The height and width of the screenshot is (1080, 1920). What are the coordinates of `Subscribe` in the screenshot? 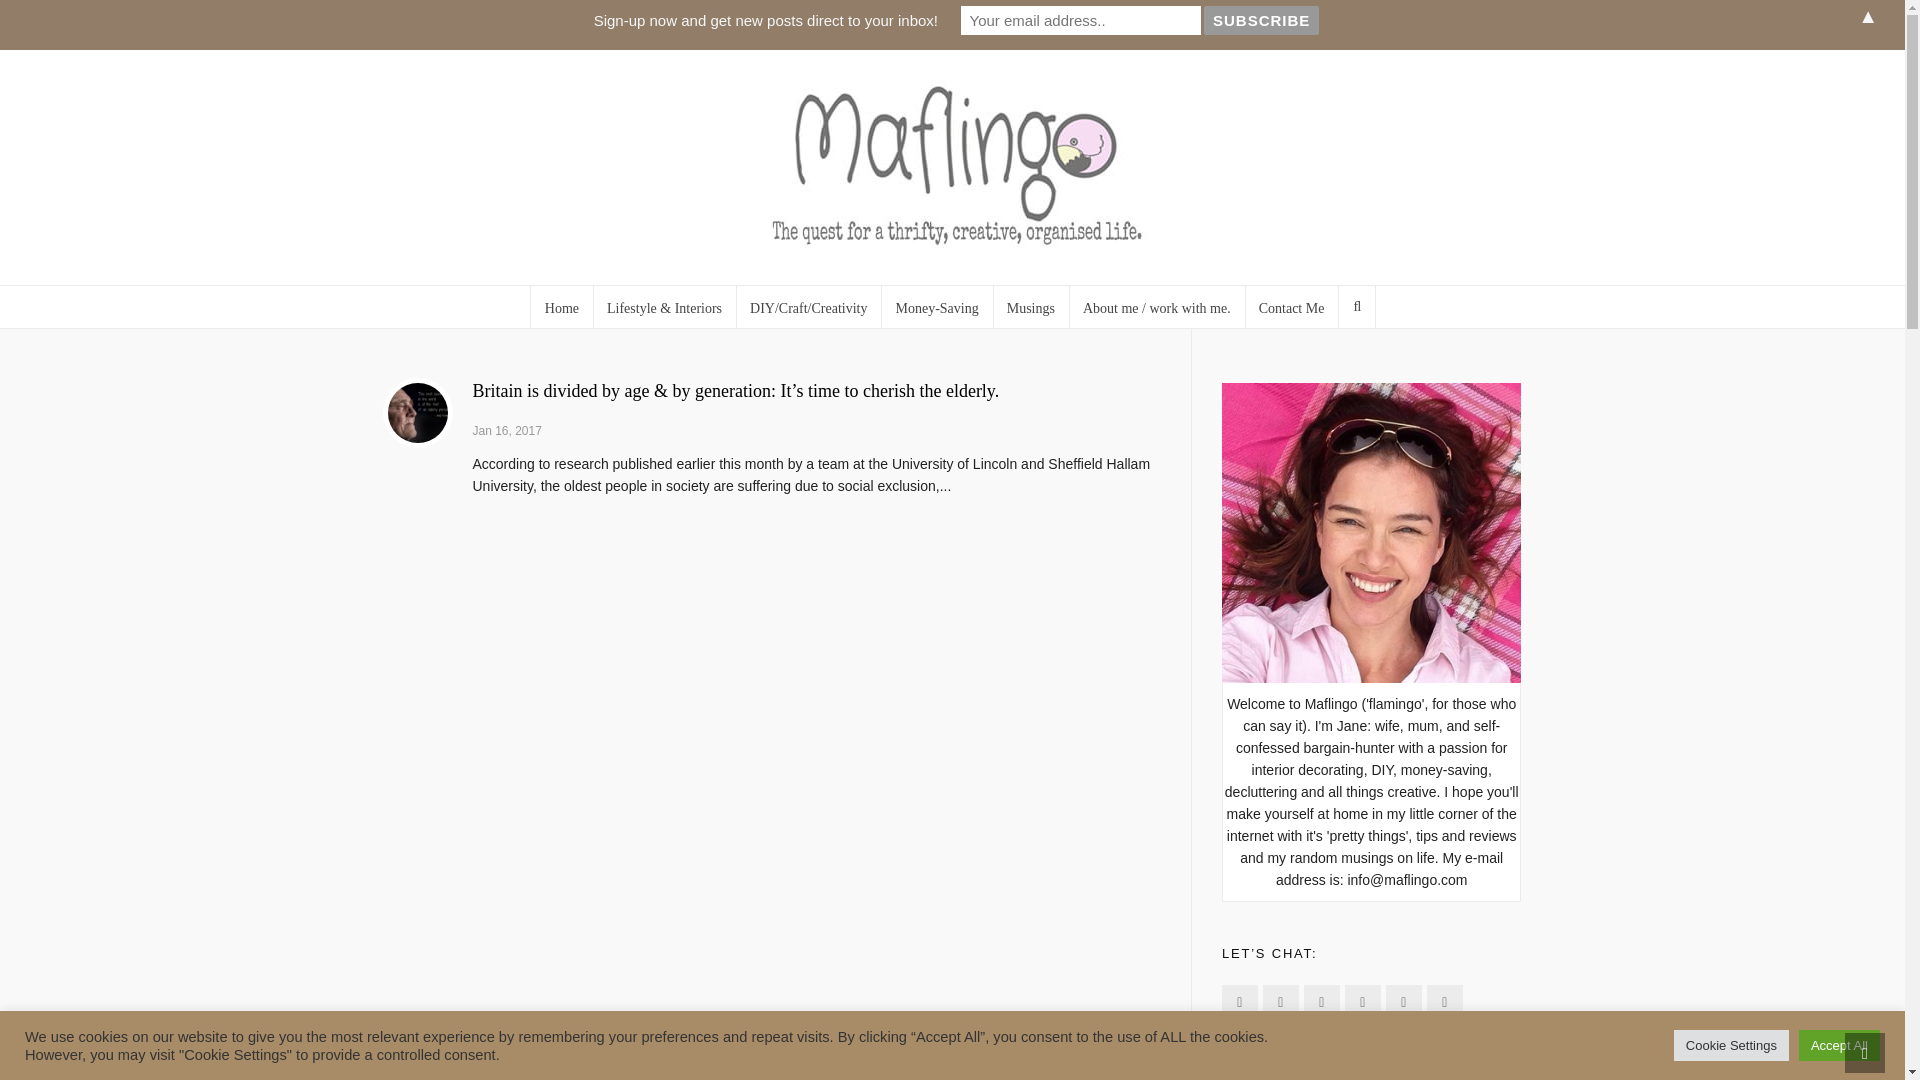 It's located at (1260, 20).